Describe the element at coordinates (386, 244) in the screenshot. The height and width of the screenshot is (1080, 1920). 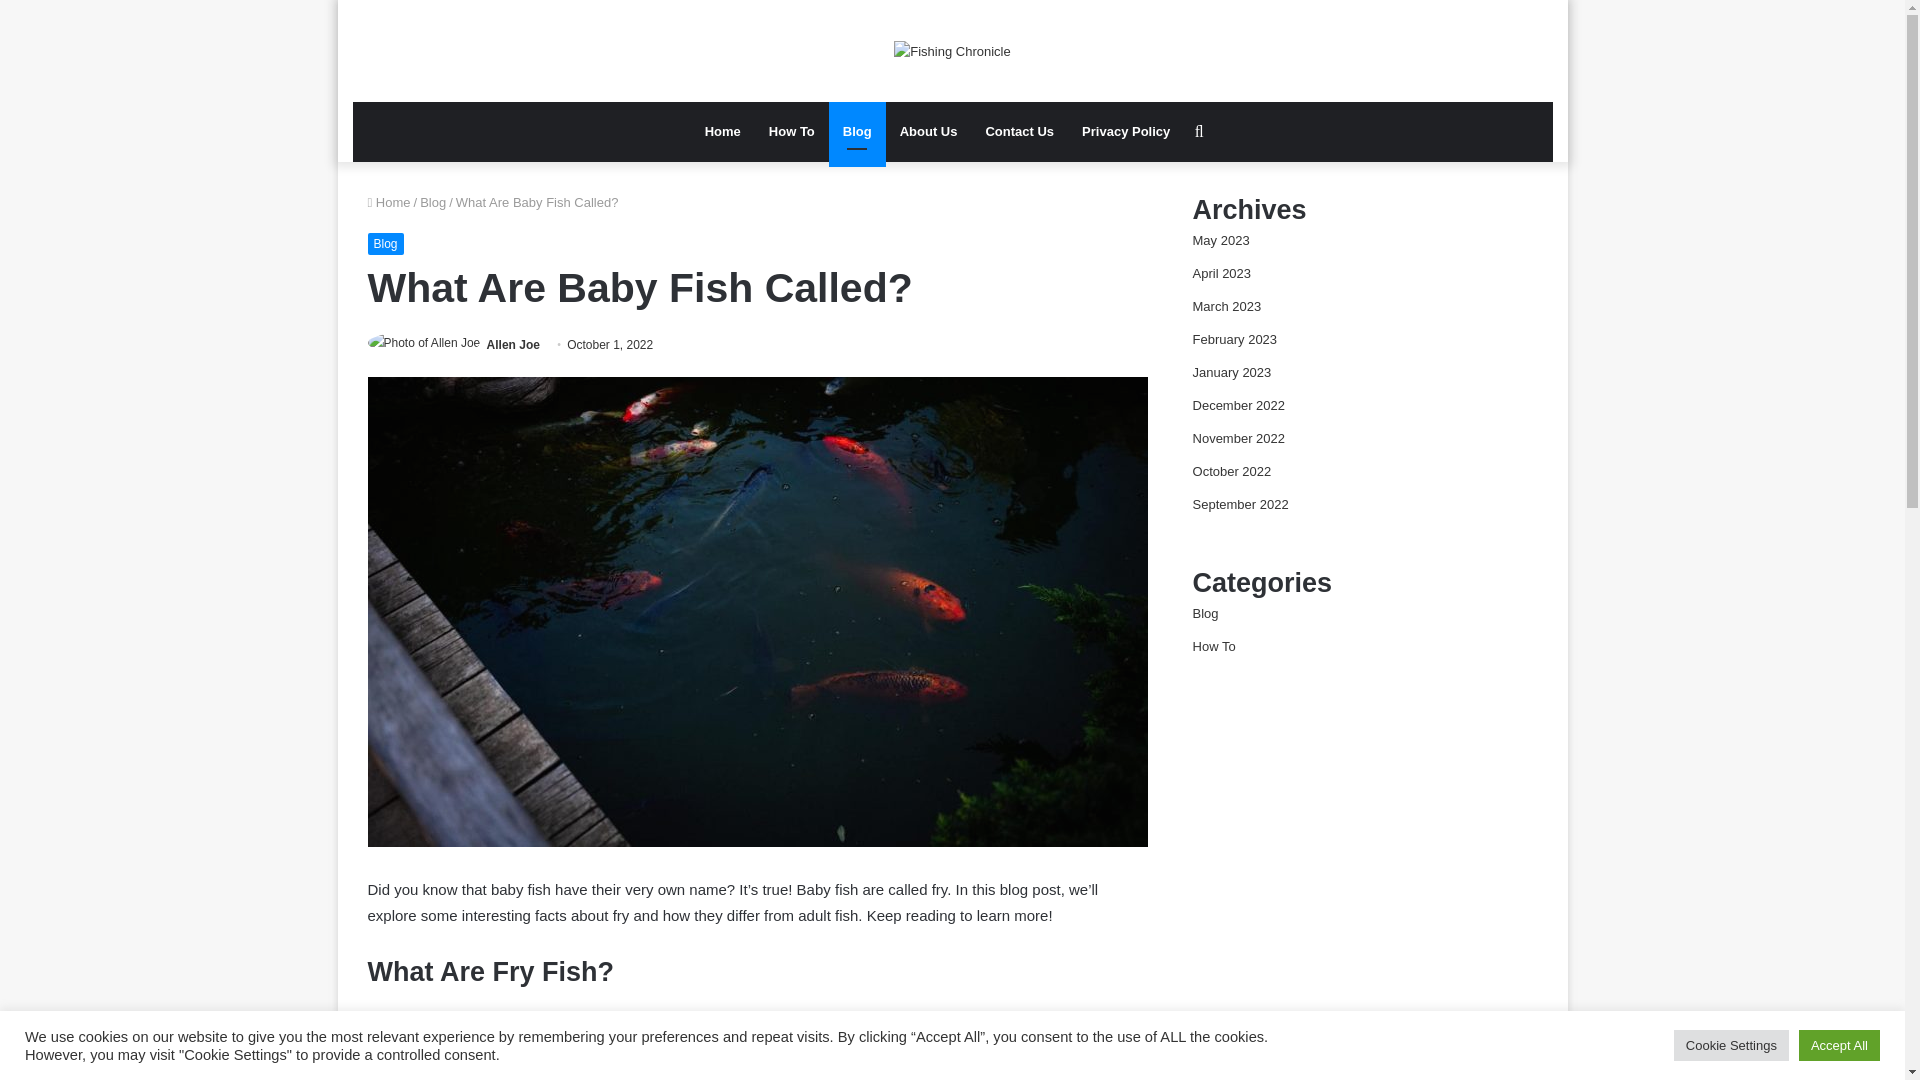
I see `Blog` at that location.